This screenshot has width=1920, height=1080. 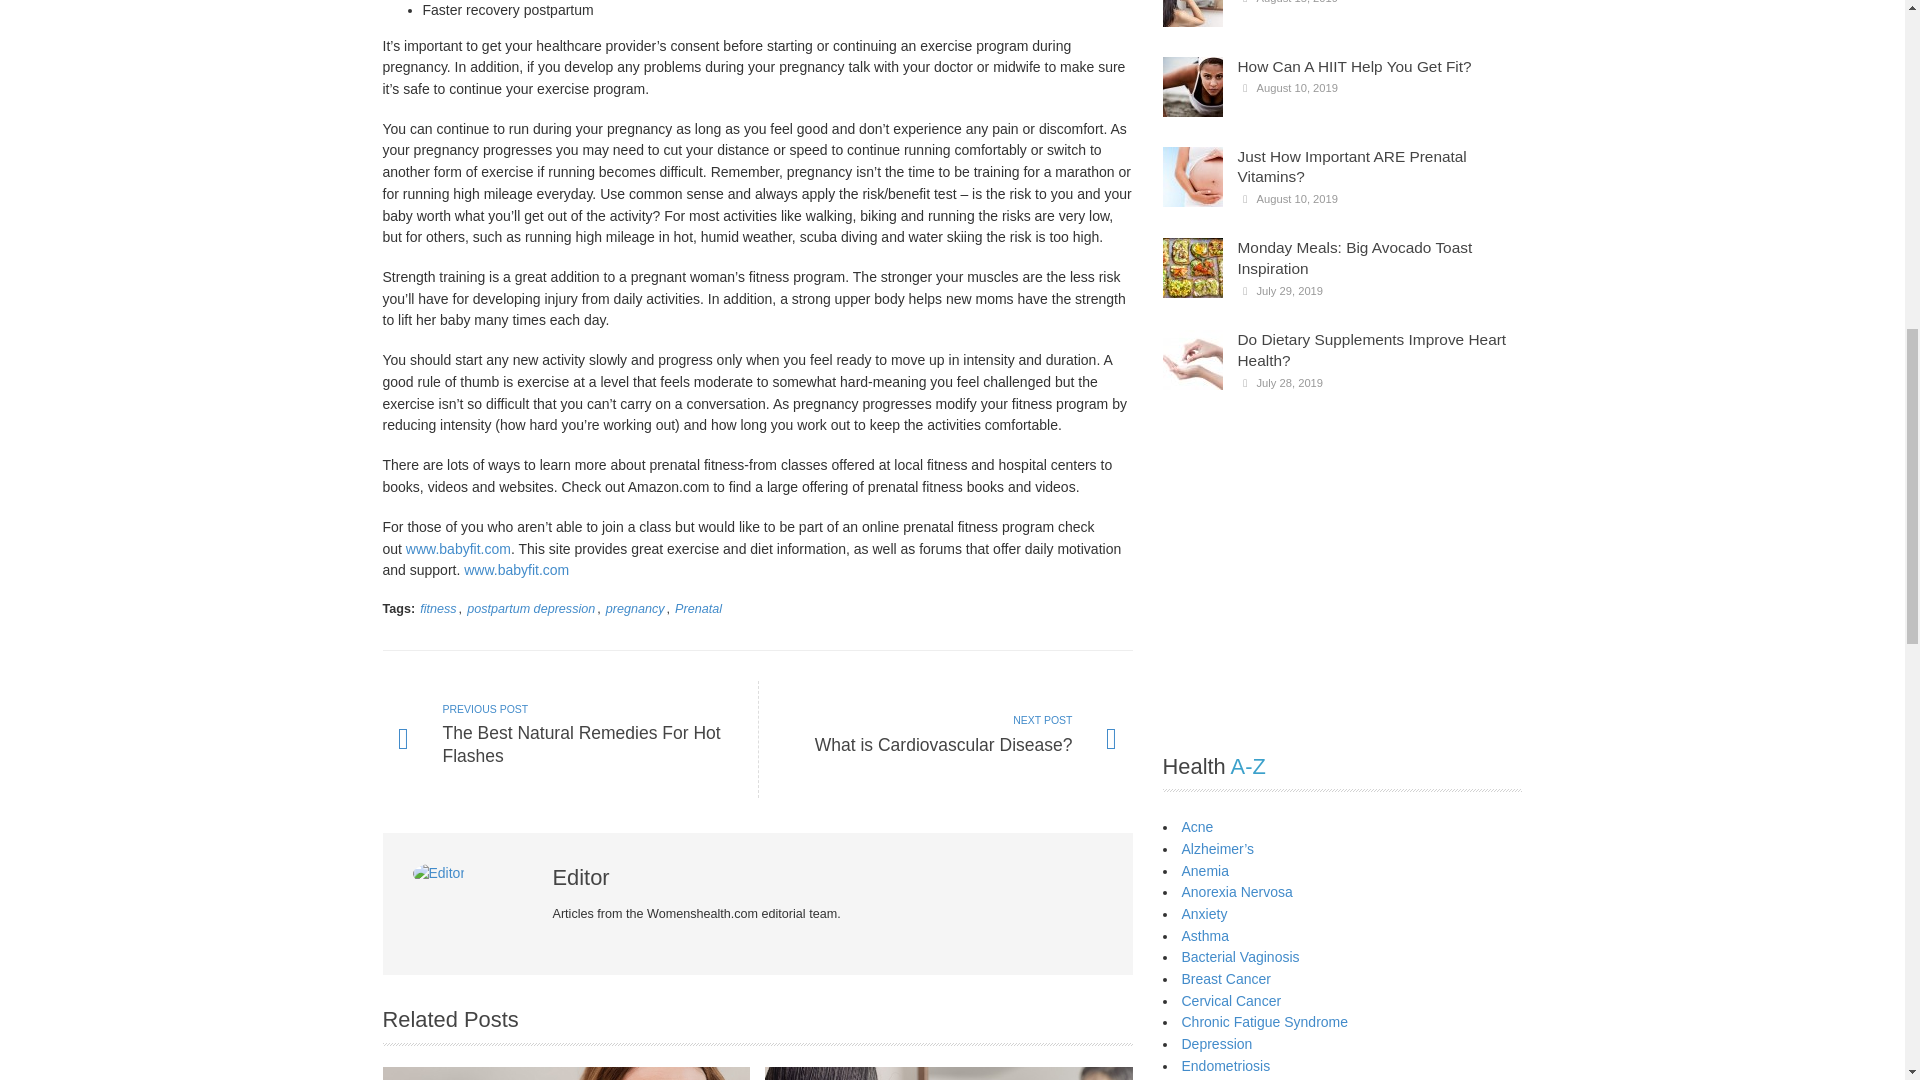 What do you see at coordinates (698, 608) in the screenshot?
I see `fitness` at bounding box center [698, 608].